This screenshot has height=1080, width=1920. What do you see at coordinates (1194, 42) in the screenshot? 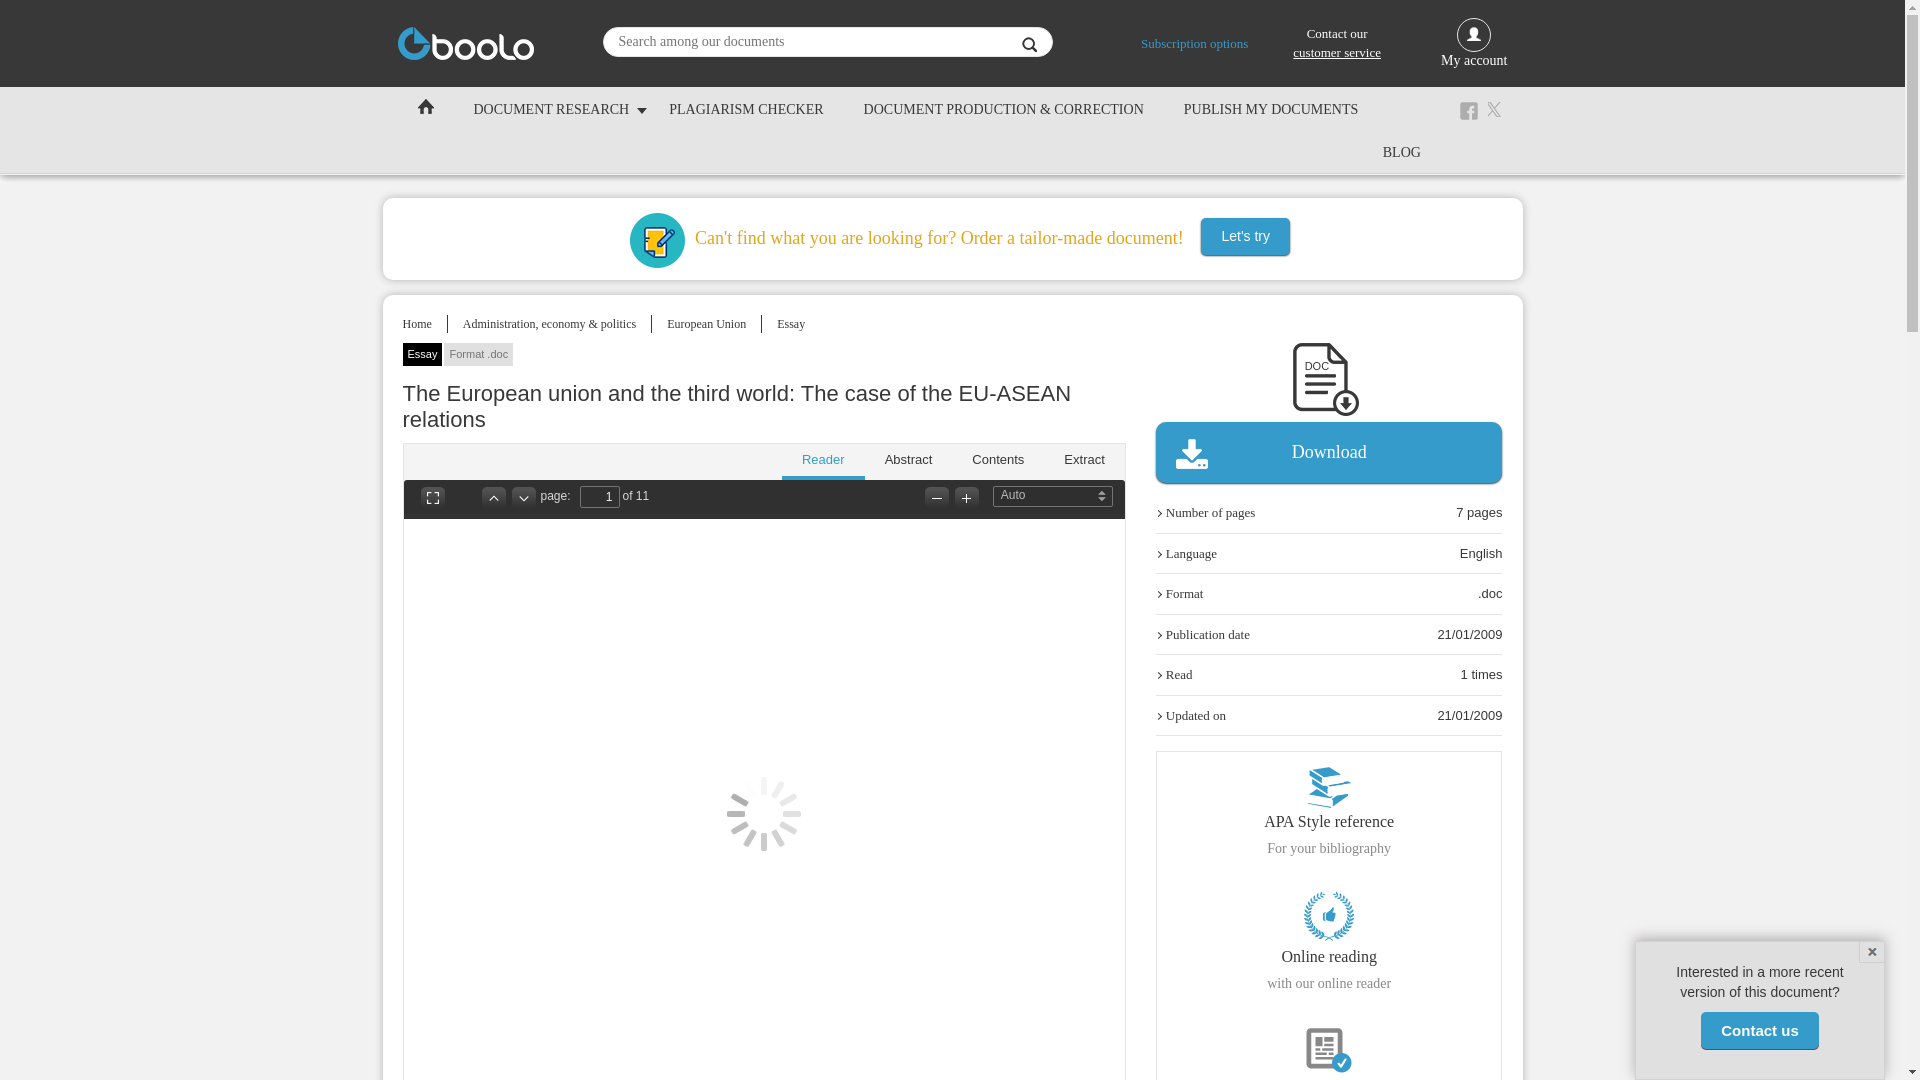
I see `Subscription options` at bounding box center [1194, 42].